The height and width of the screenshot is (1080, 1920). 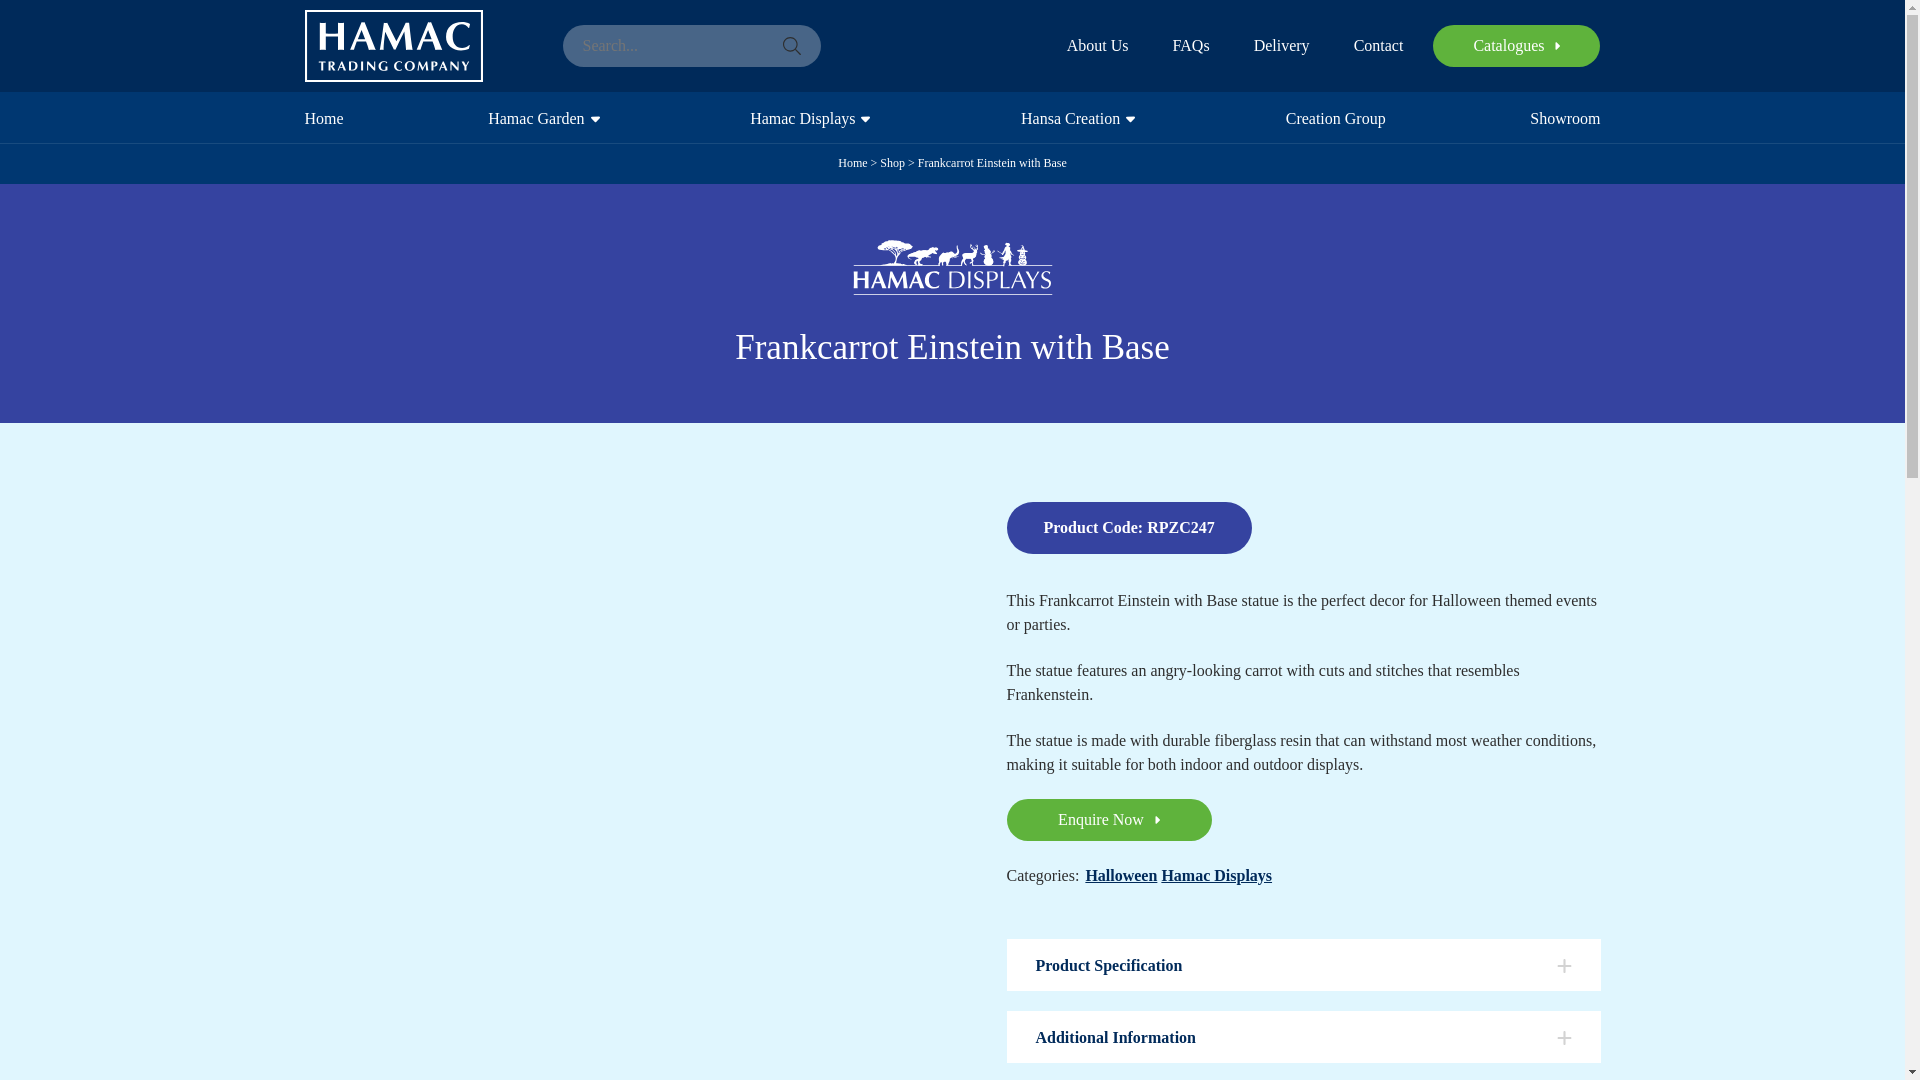 What do you see at coordinates (1281, 46) in the screenshot?
I see `Delivery` at bounding box center [1281, 46].